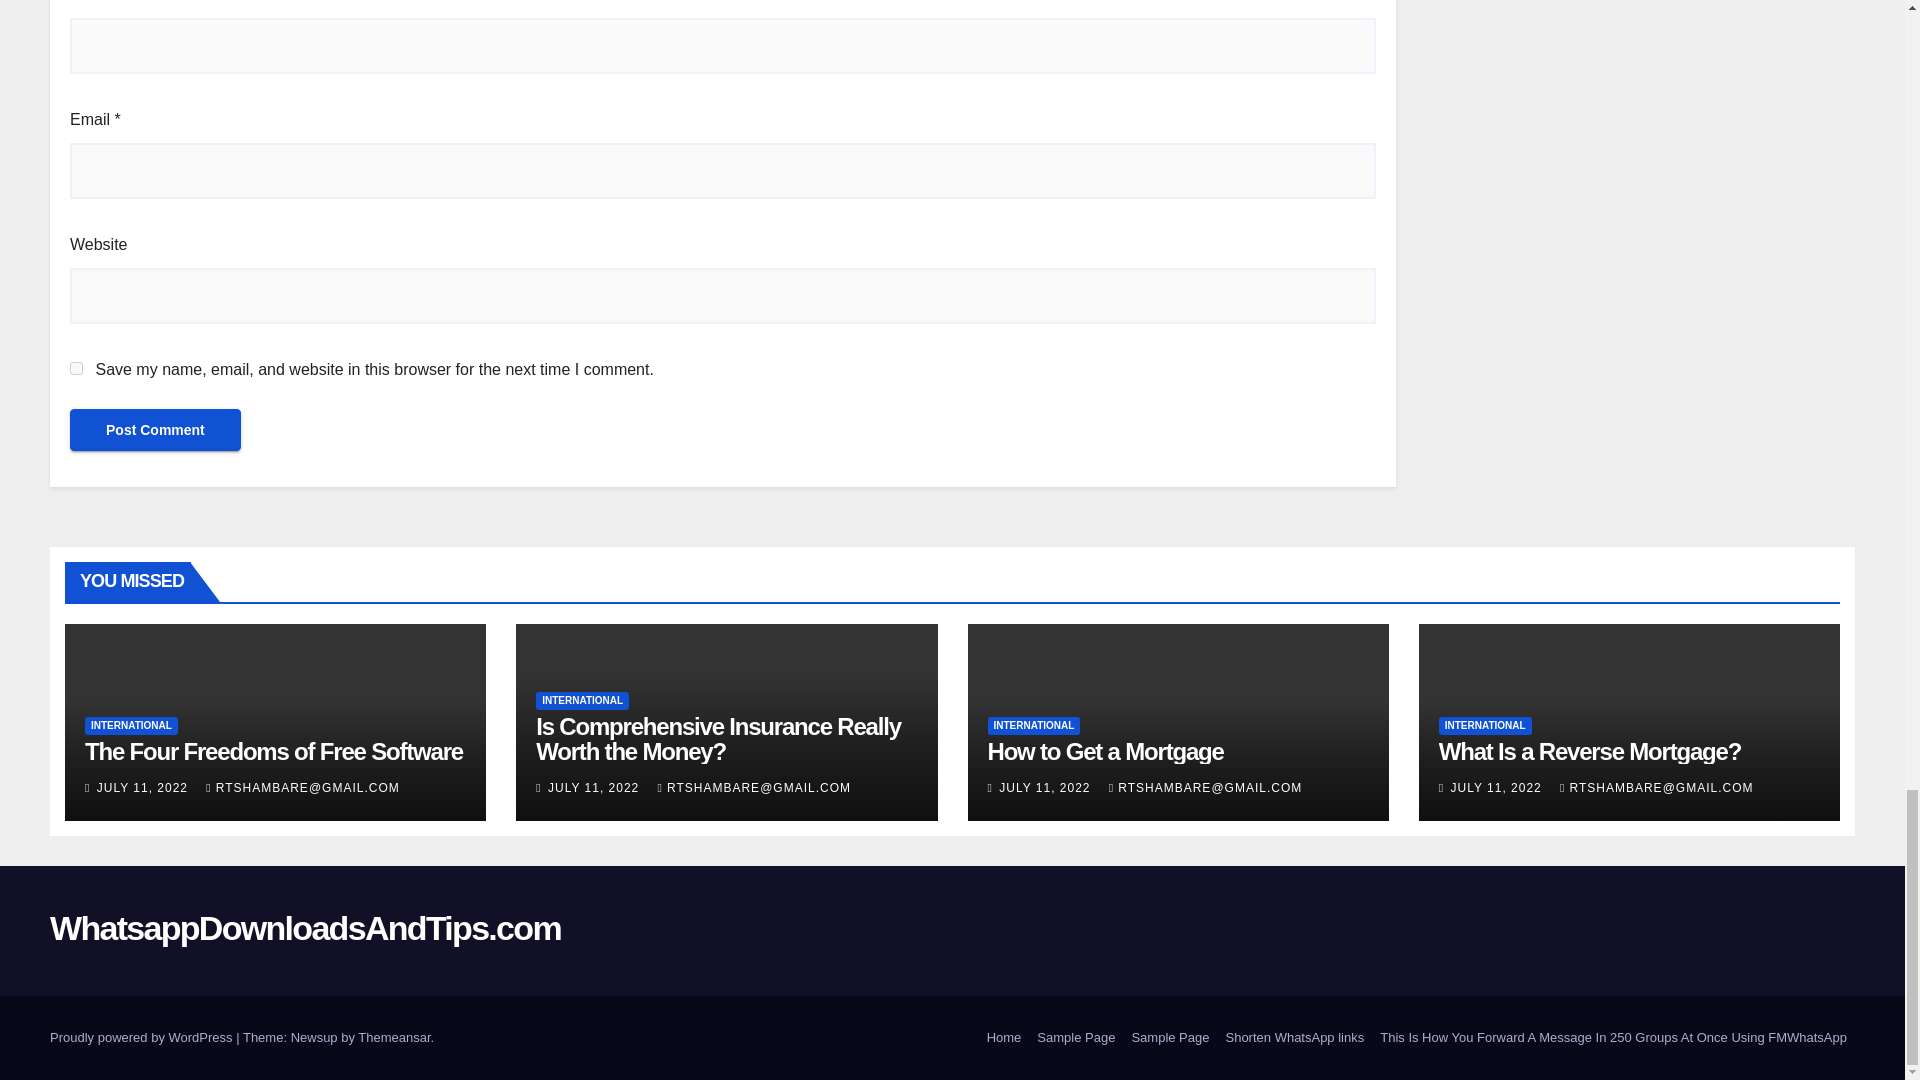 This screenshot has height=1080, width=1920. What do you see at coordinates (1106, 750) in the screenshot?
I see `Permalink to: How to Get a Mortgage` at bounding box center [1106, 750].